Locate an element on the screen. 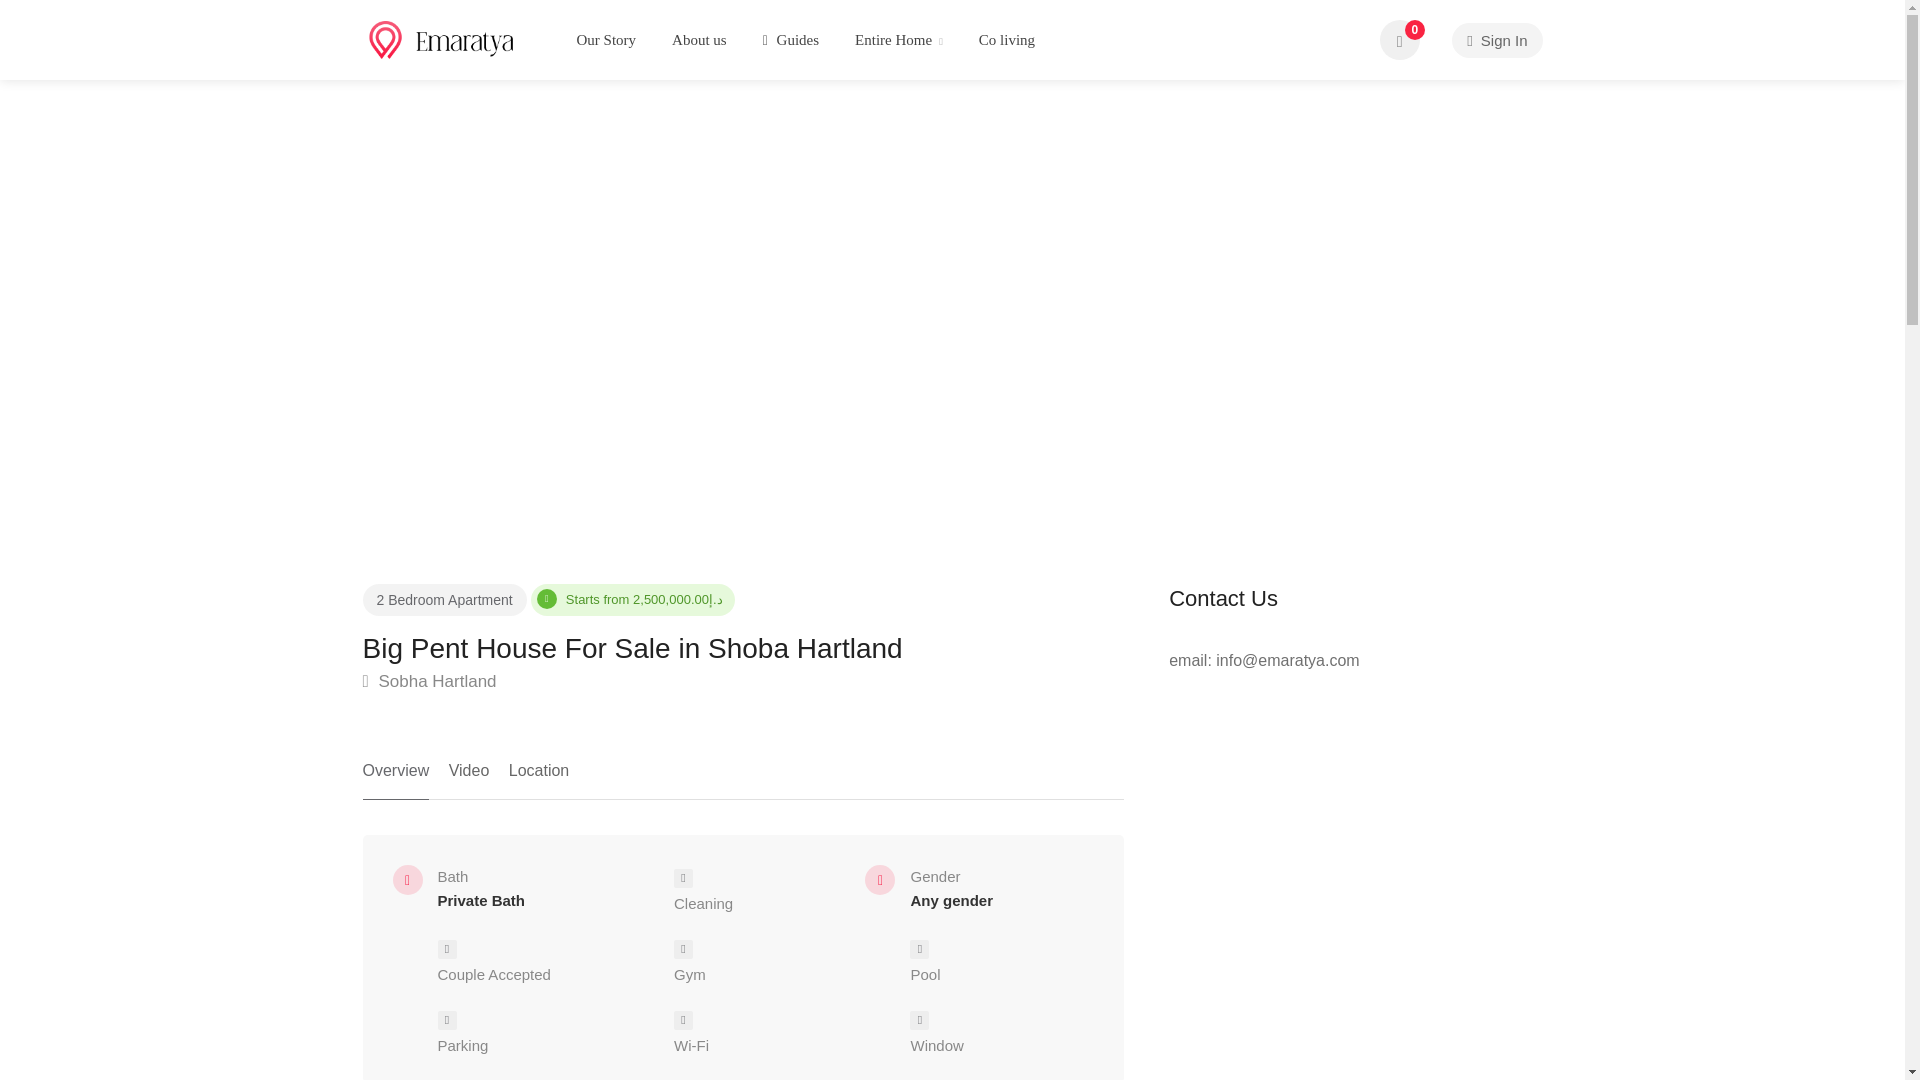 This screenshot has width=1920, height=1080. Video is located at coordinates (469, 778).